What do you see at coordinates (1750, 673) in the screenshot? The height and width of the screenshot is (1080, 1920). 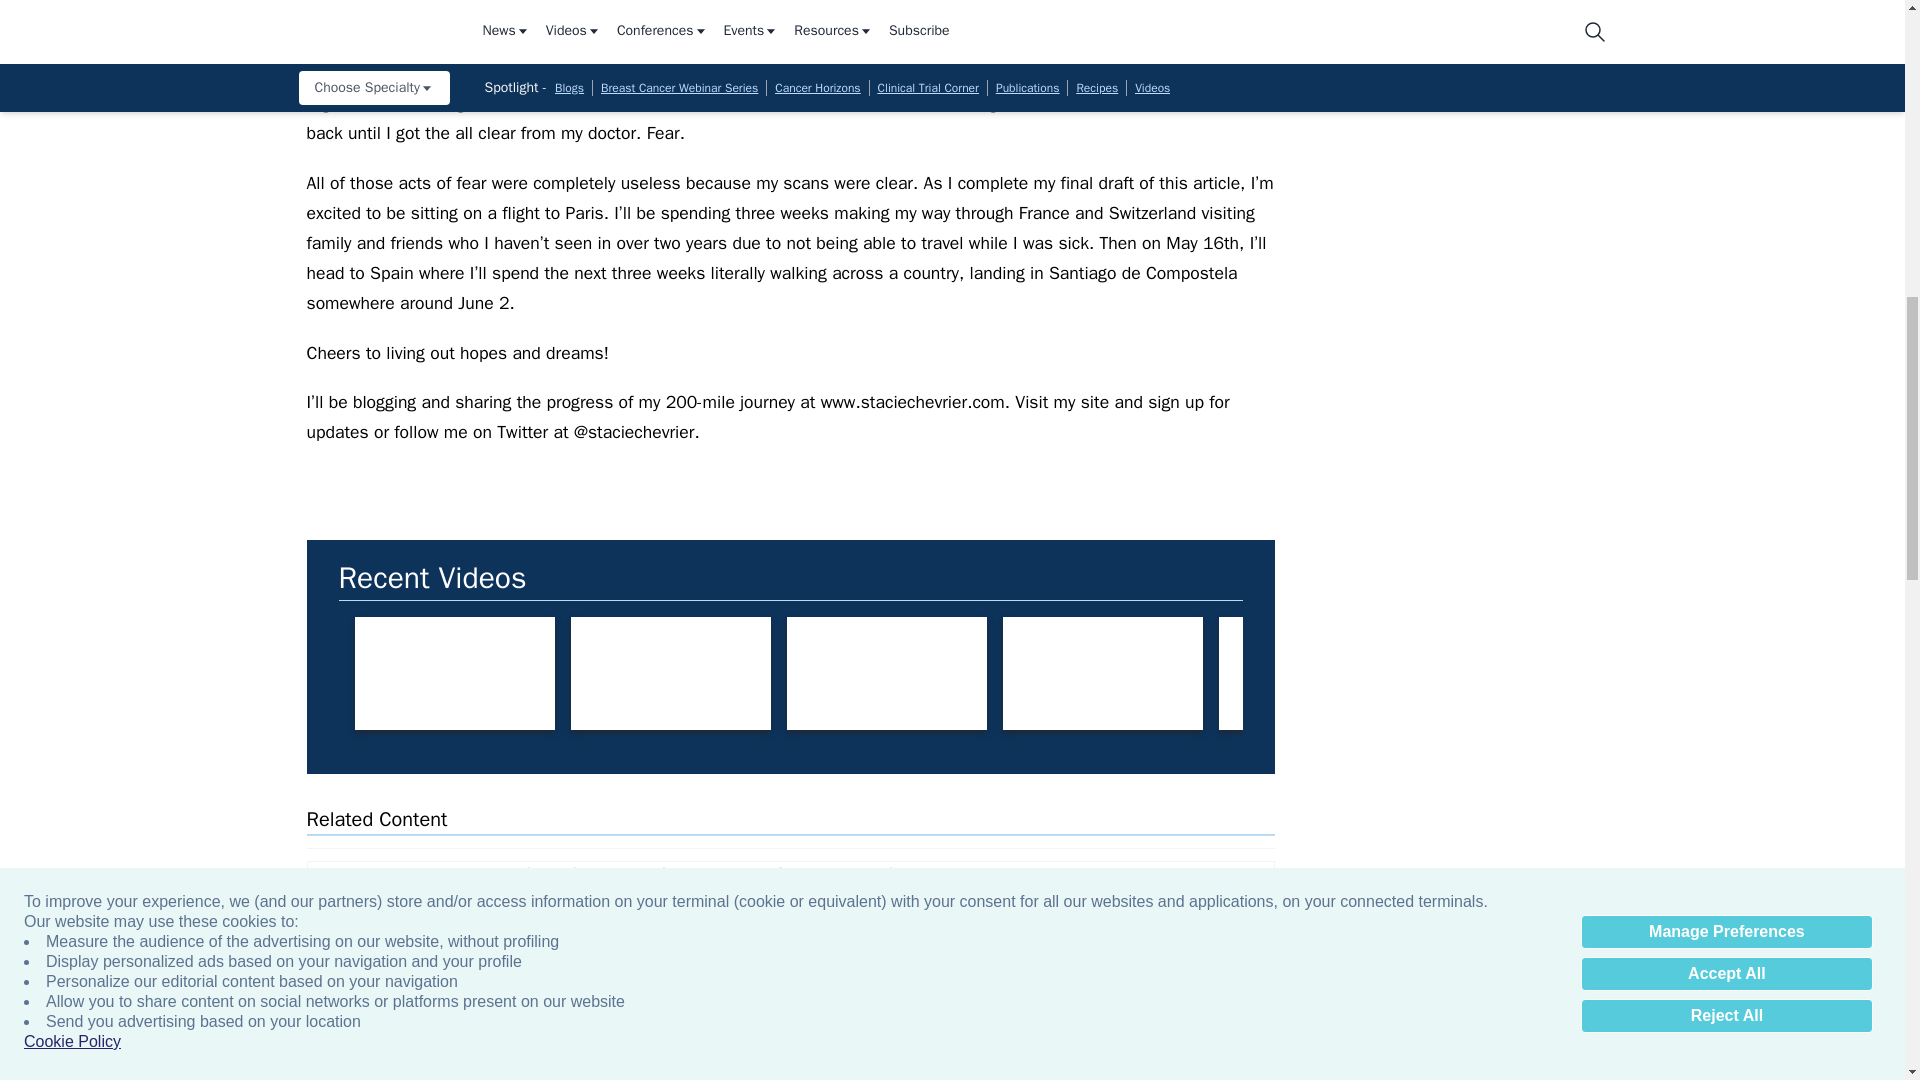 I see `Image of a woman with a brown hair tied into a bun. ` at bounding box center [1750, 673].